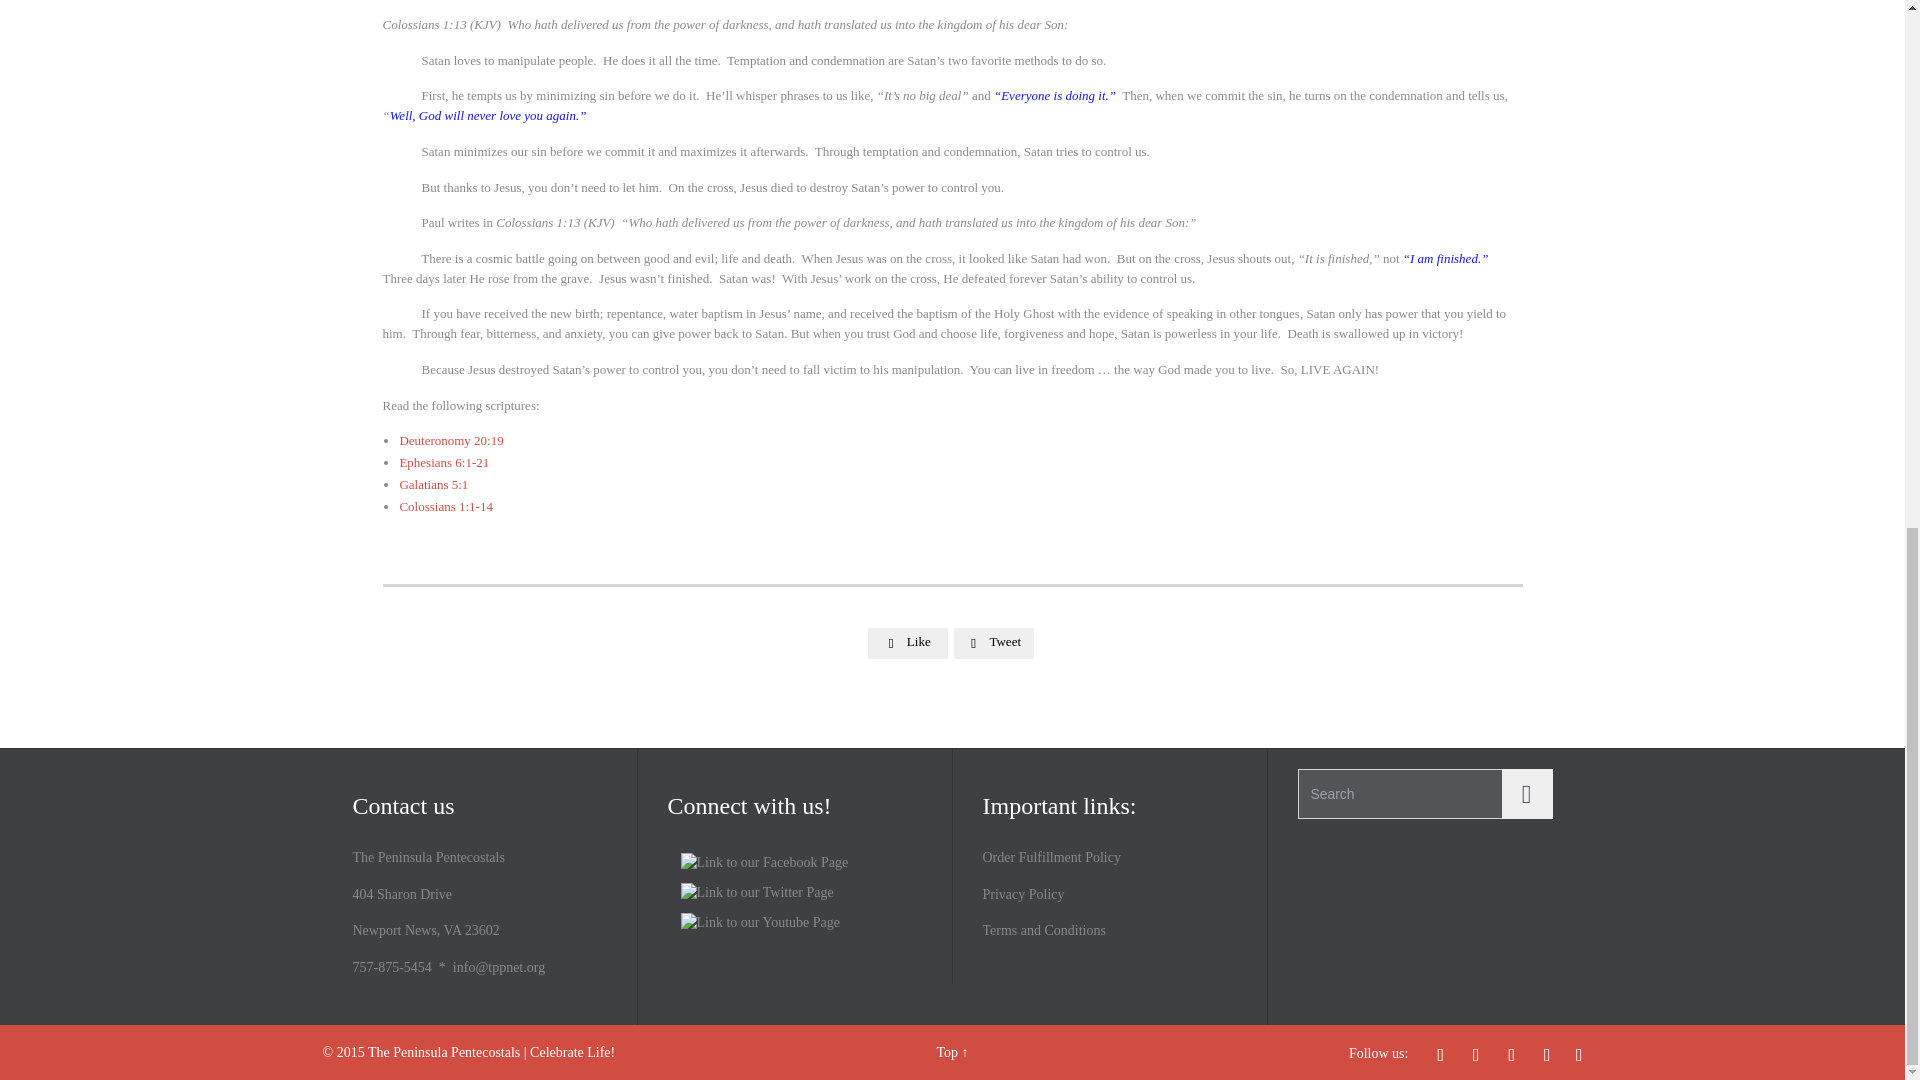  I want to click on Order Fulfillment Policy, so click(1050, 857).